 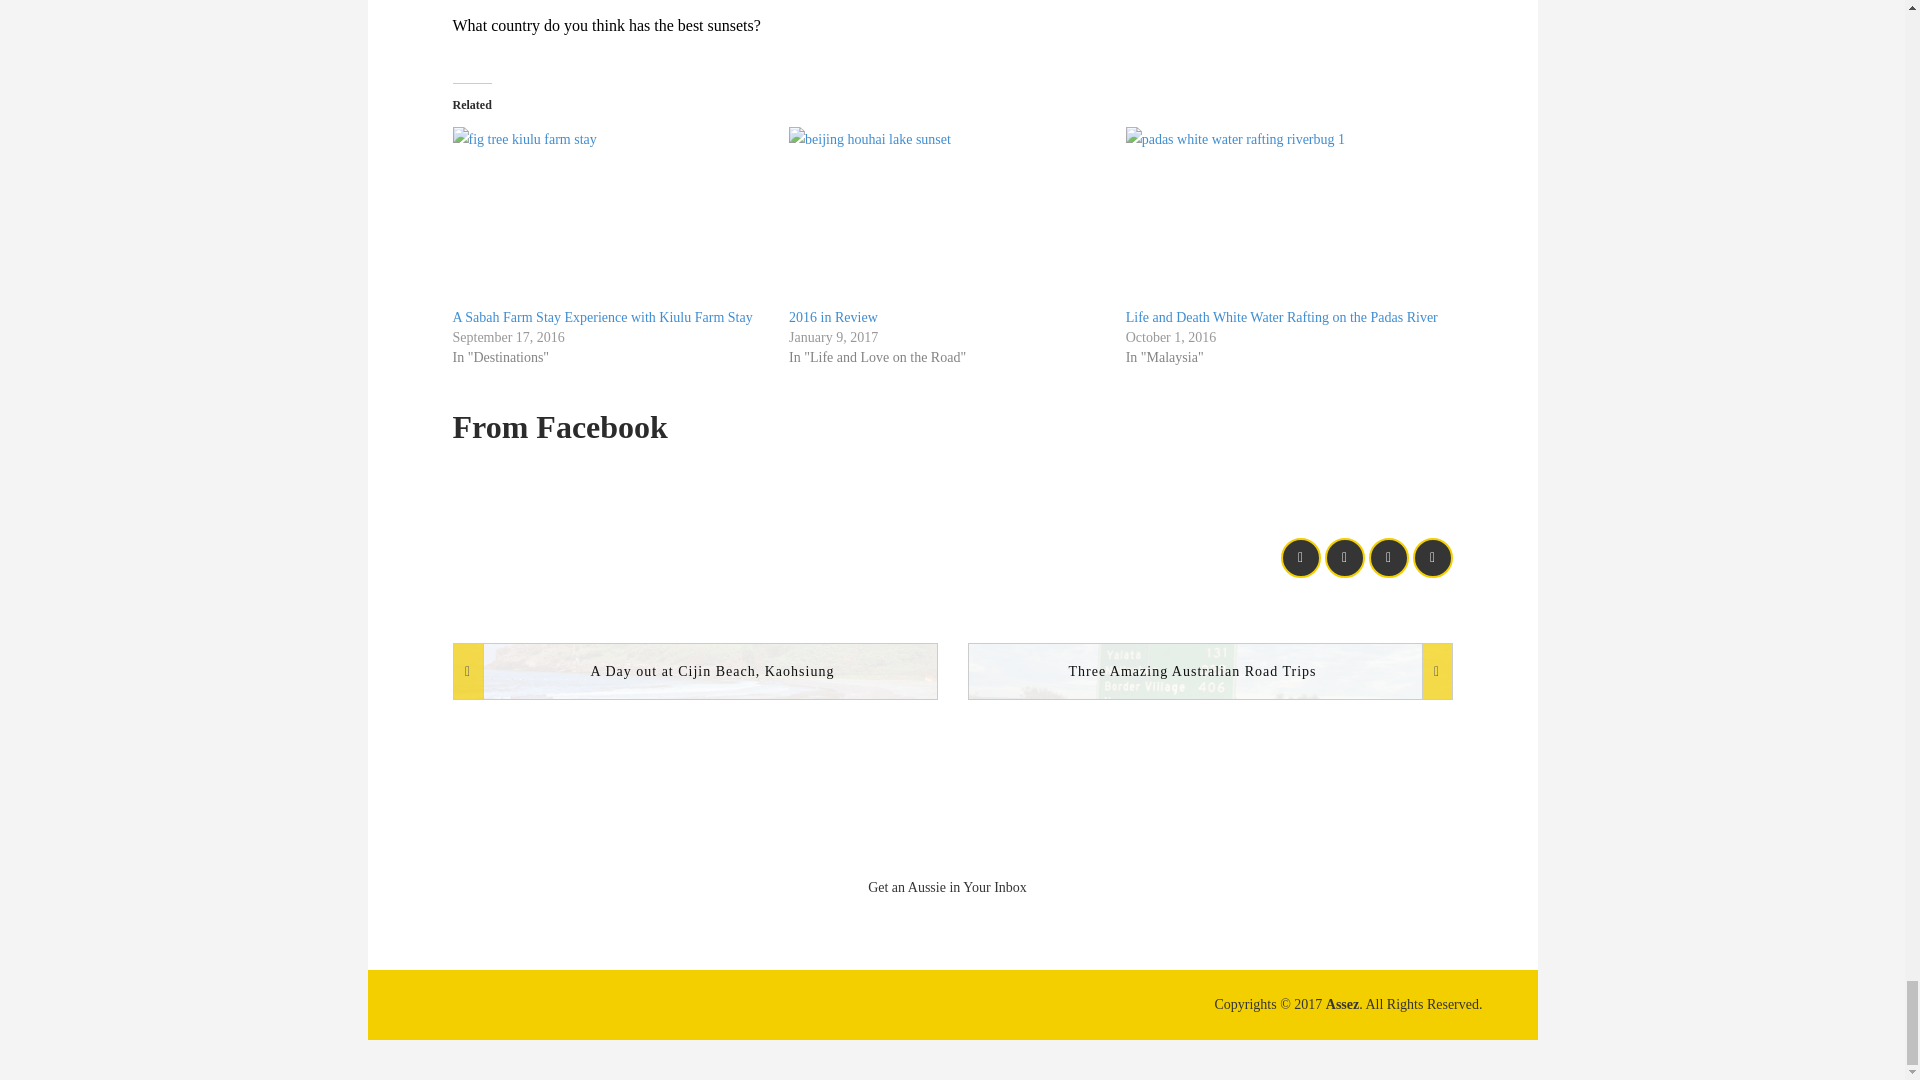 What do you see at coordinates (833, 317) in the screenshot?
I see `2016 in Review` at bounding box center [833, 317].